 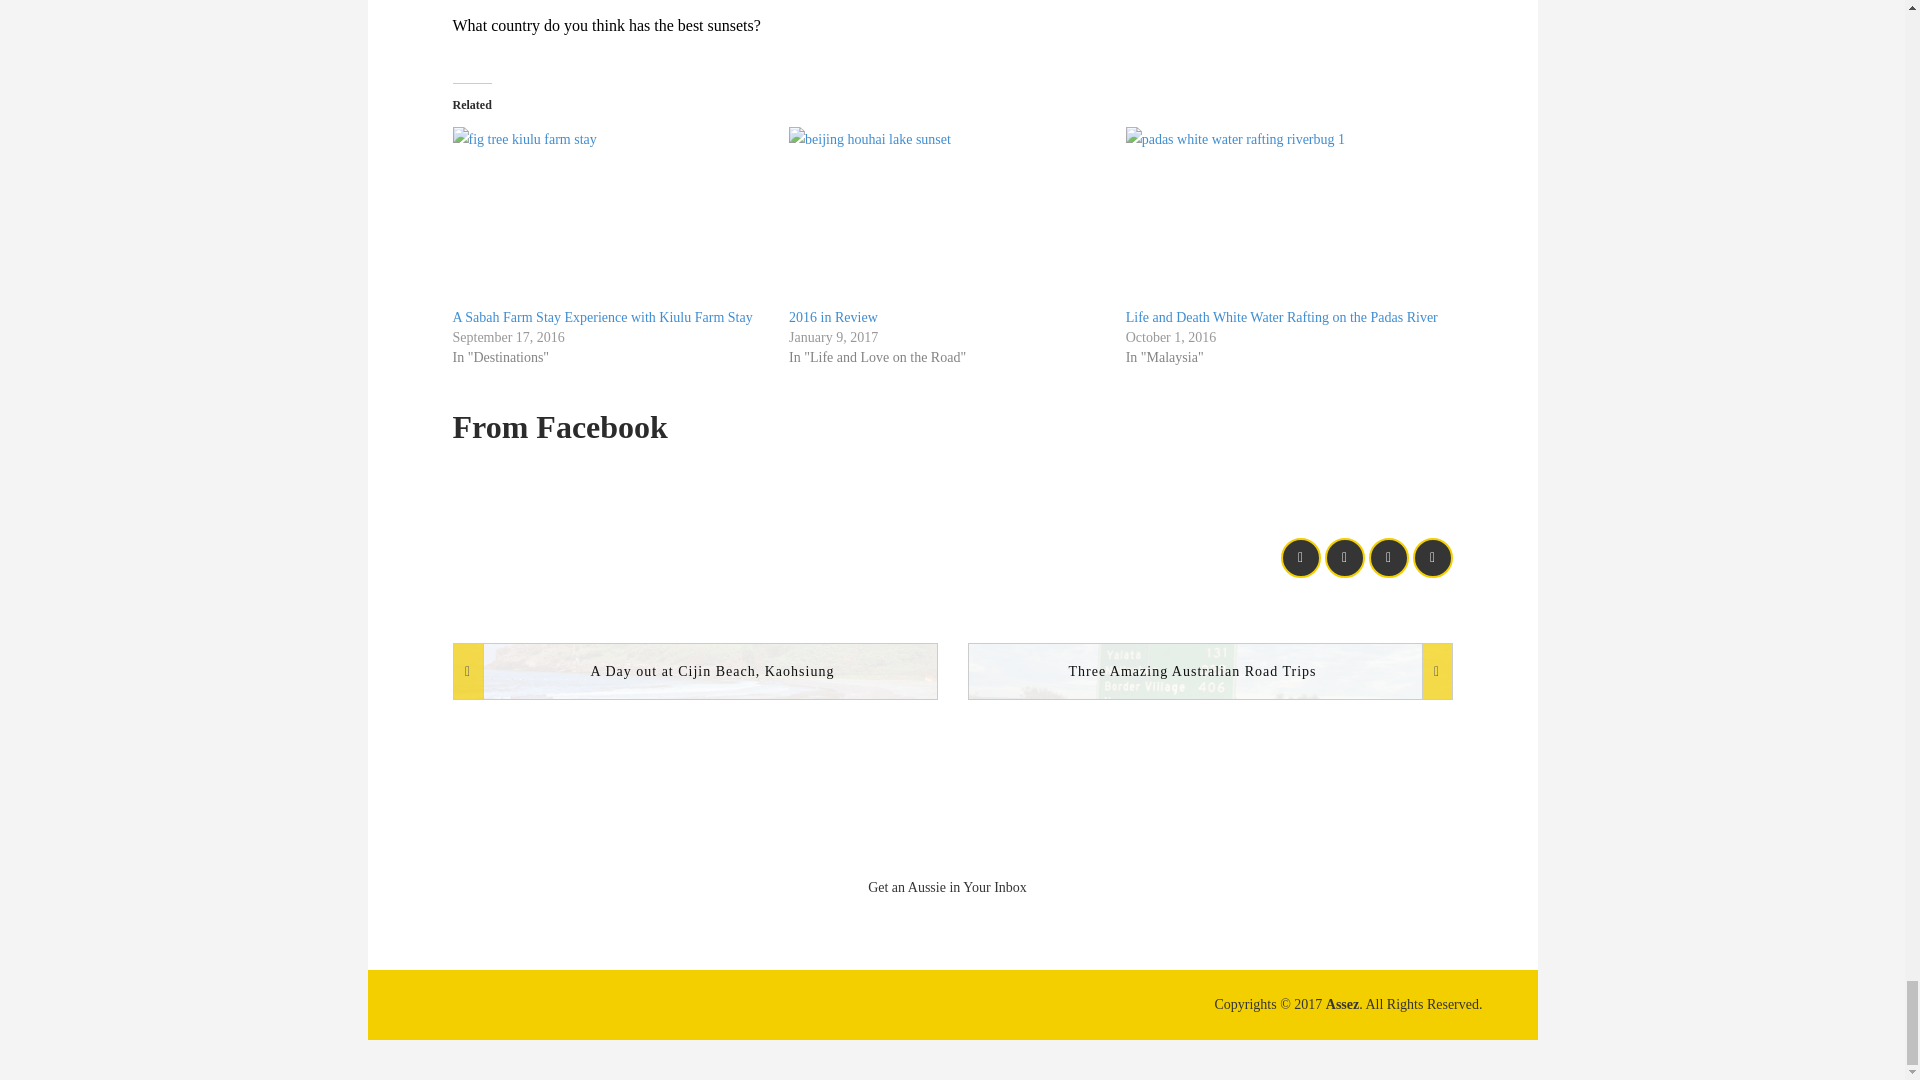 What do you see at coordinates (833, 317) in the screenshot?
I see `2016 in Review` at bounding box center [833, 317].